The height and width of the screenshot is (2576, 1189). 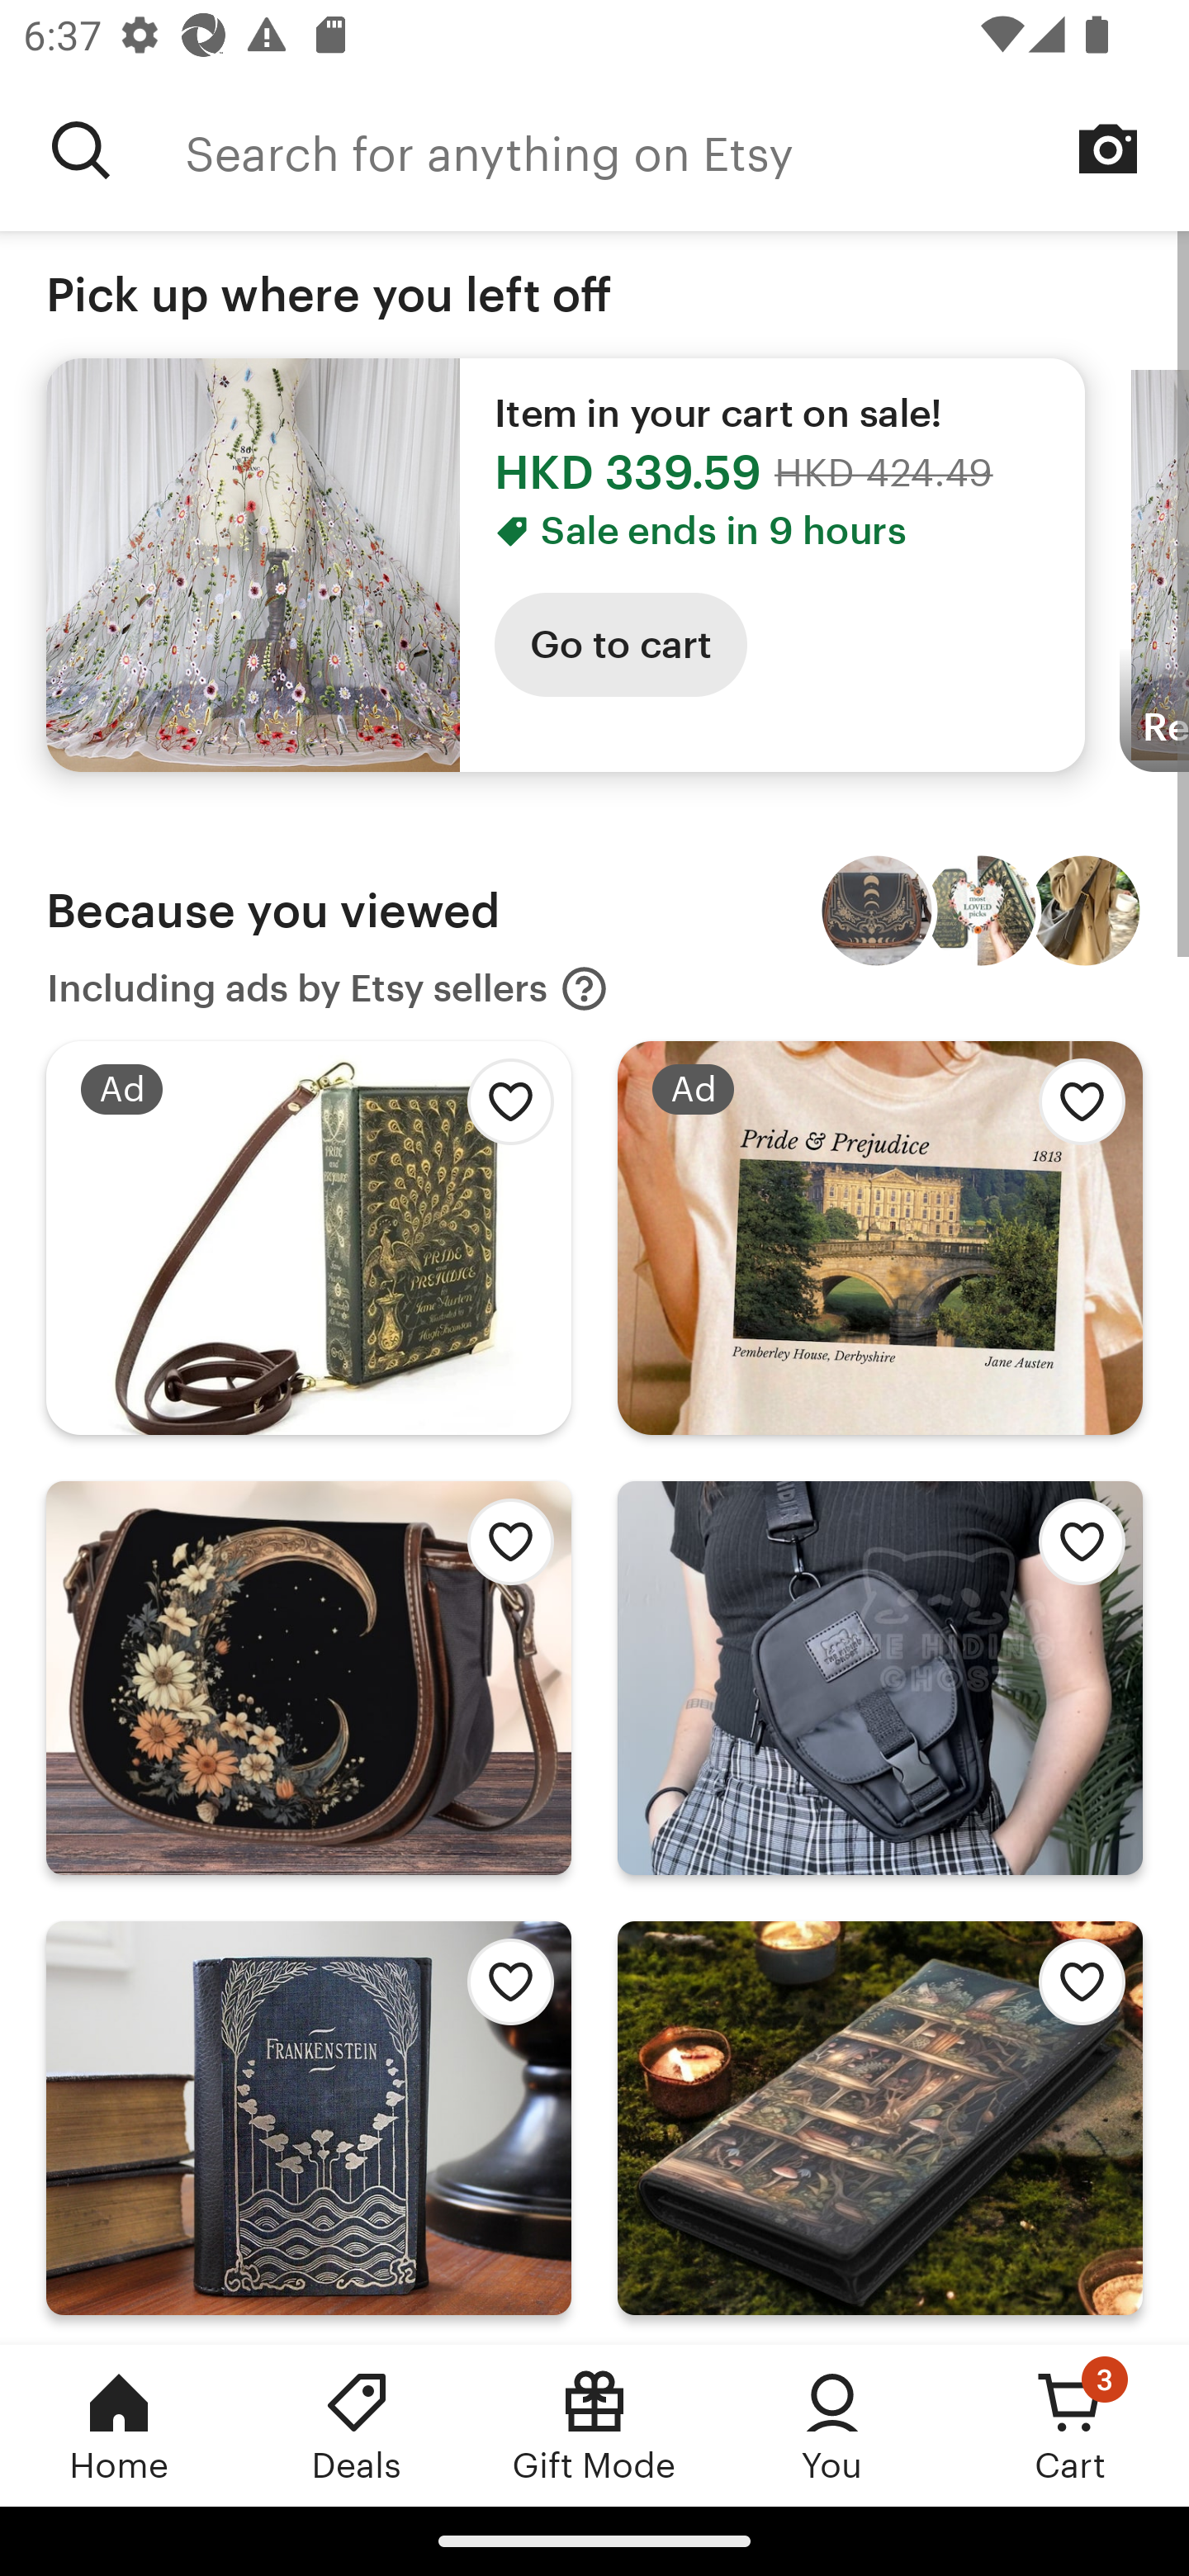 What do you see at coordinates (81, 150) in the screenshot?
I see `Search for anything on Etsy` at bounding box center [81, 150].